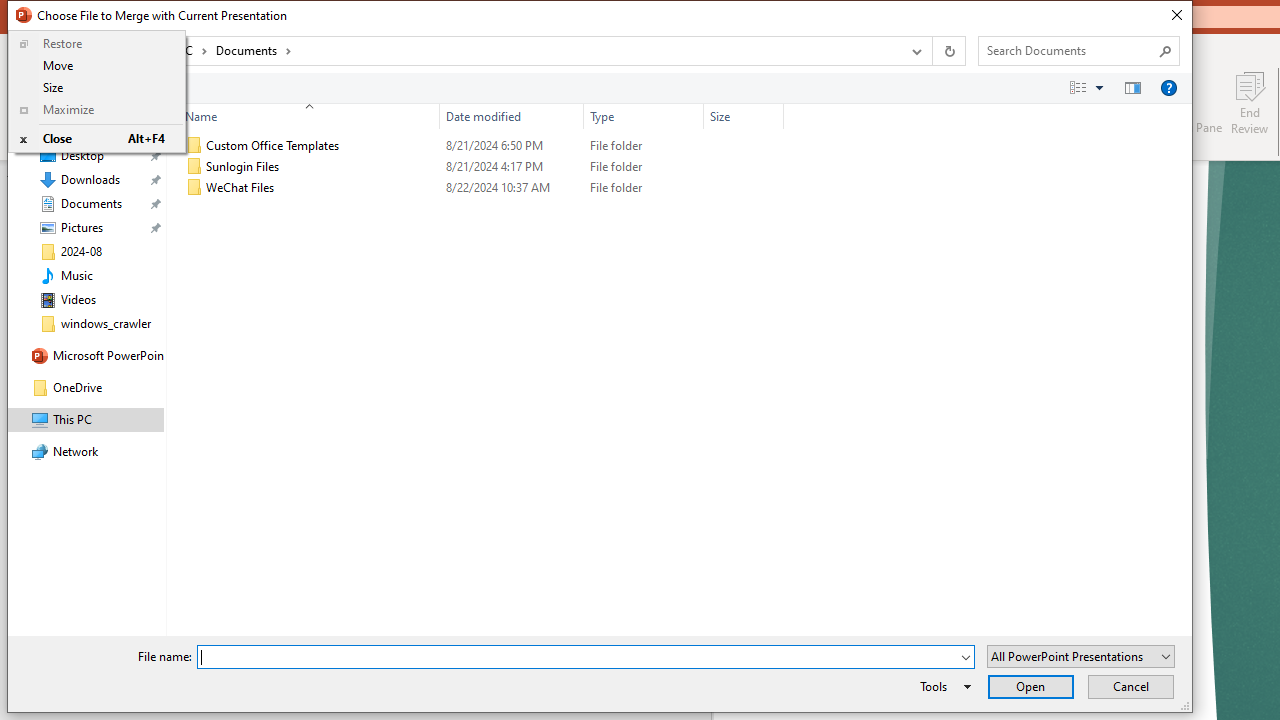  Describe the element at coordinates (586, 656) in the screenshot. I see `File name:` at that location.